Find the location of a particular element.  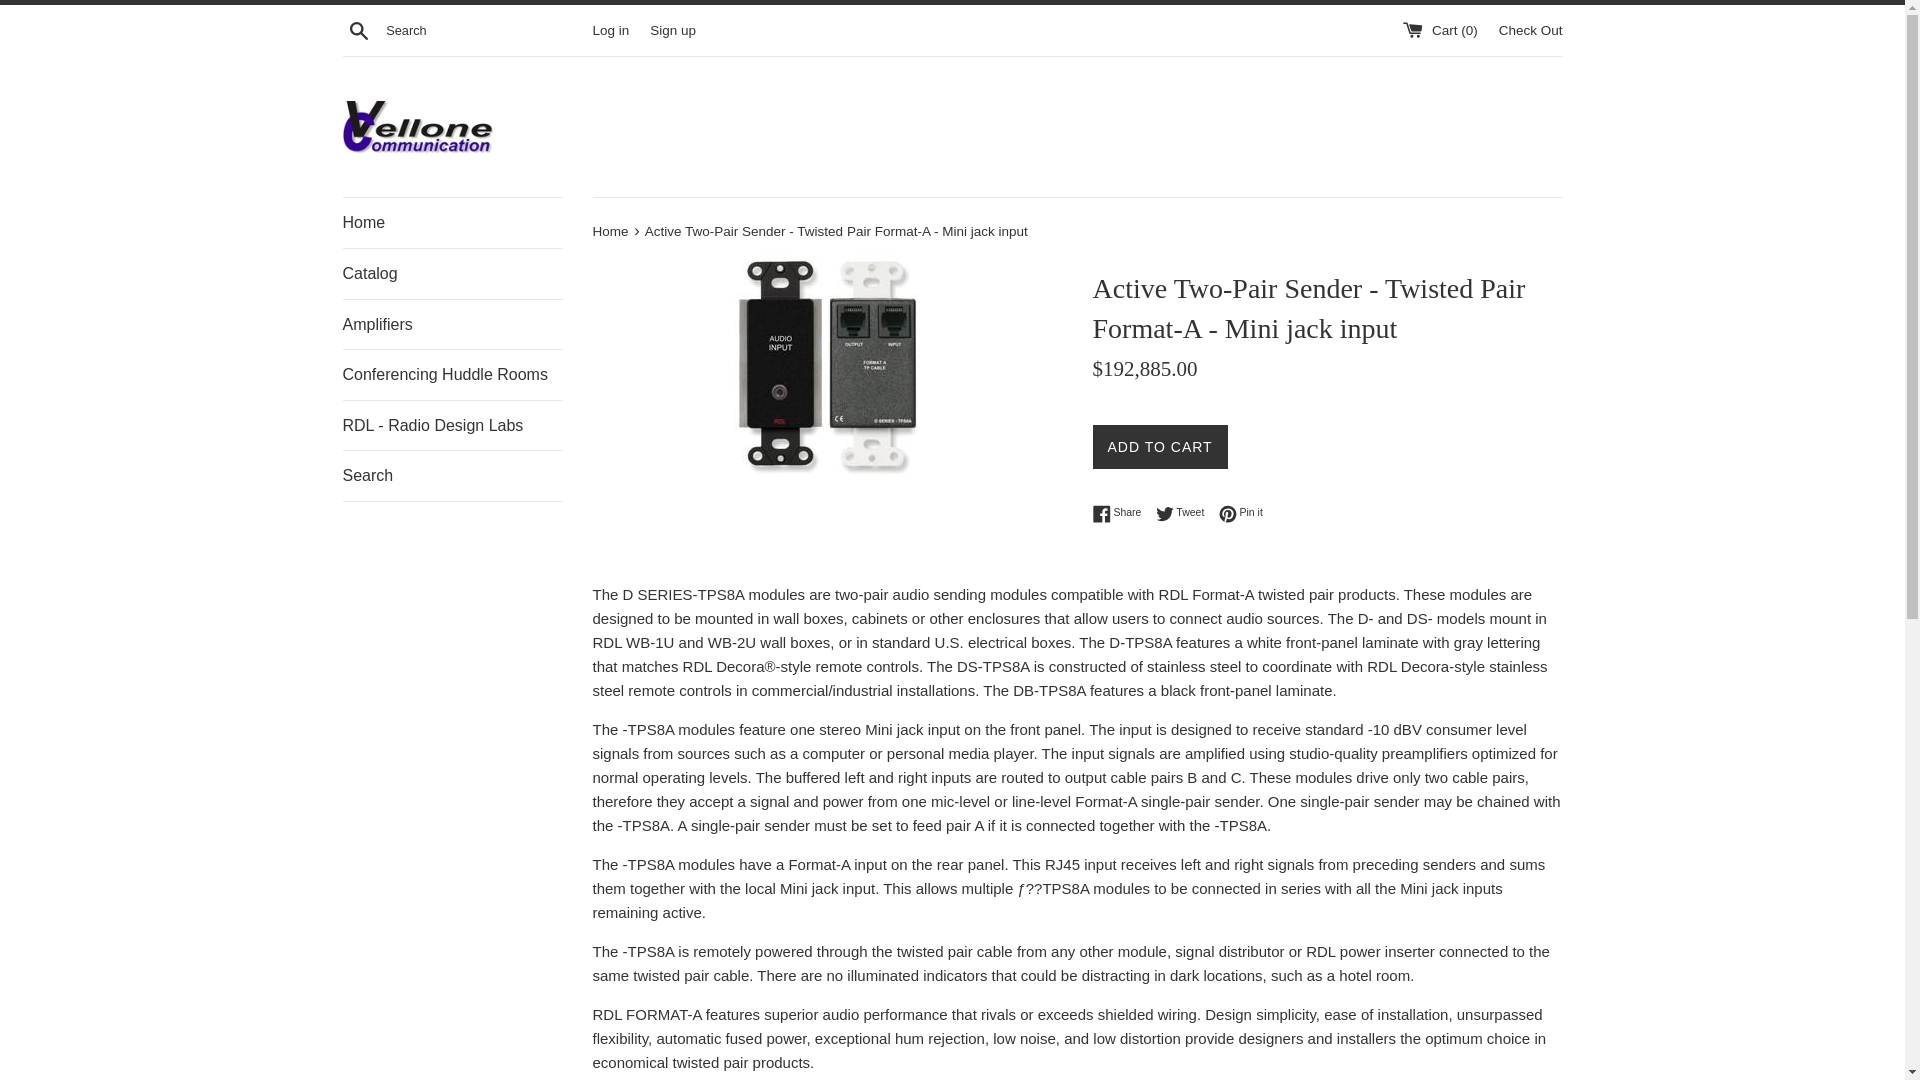

Log in is located at coordinates (1121, 512).